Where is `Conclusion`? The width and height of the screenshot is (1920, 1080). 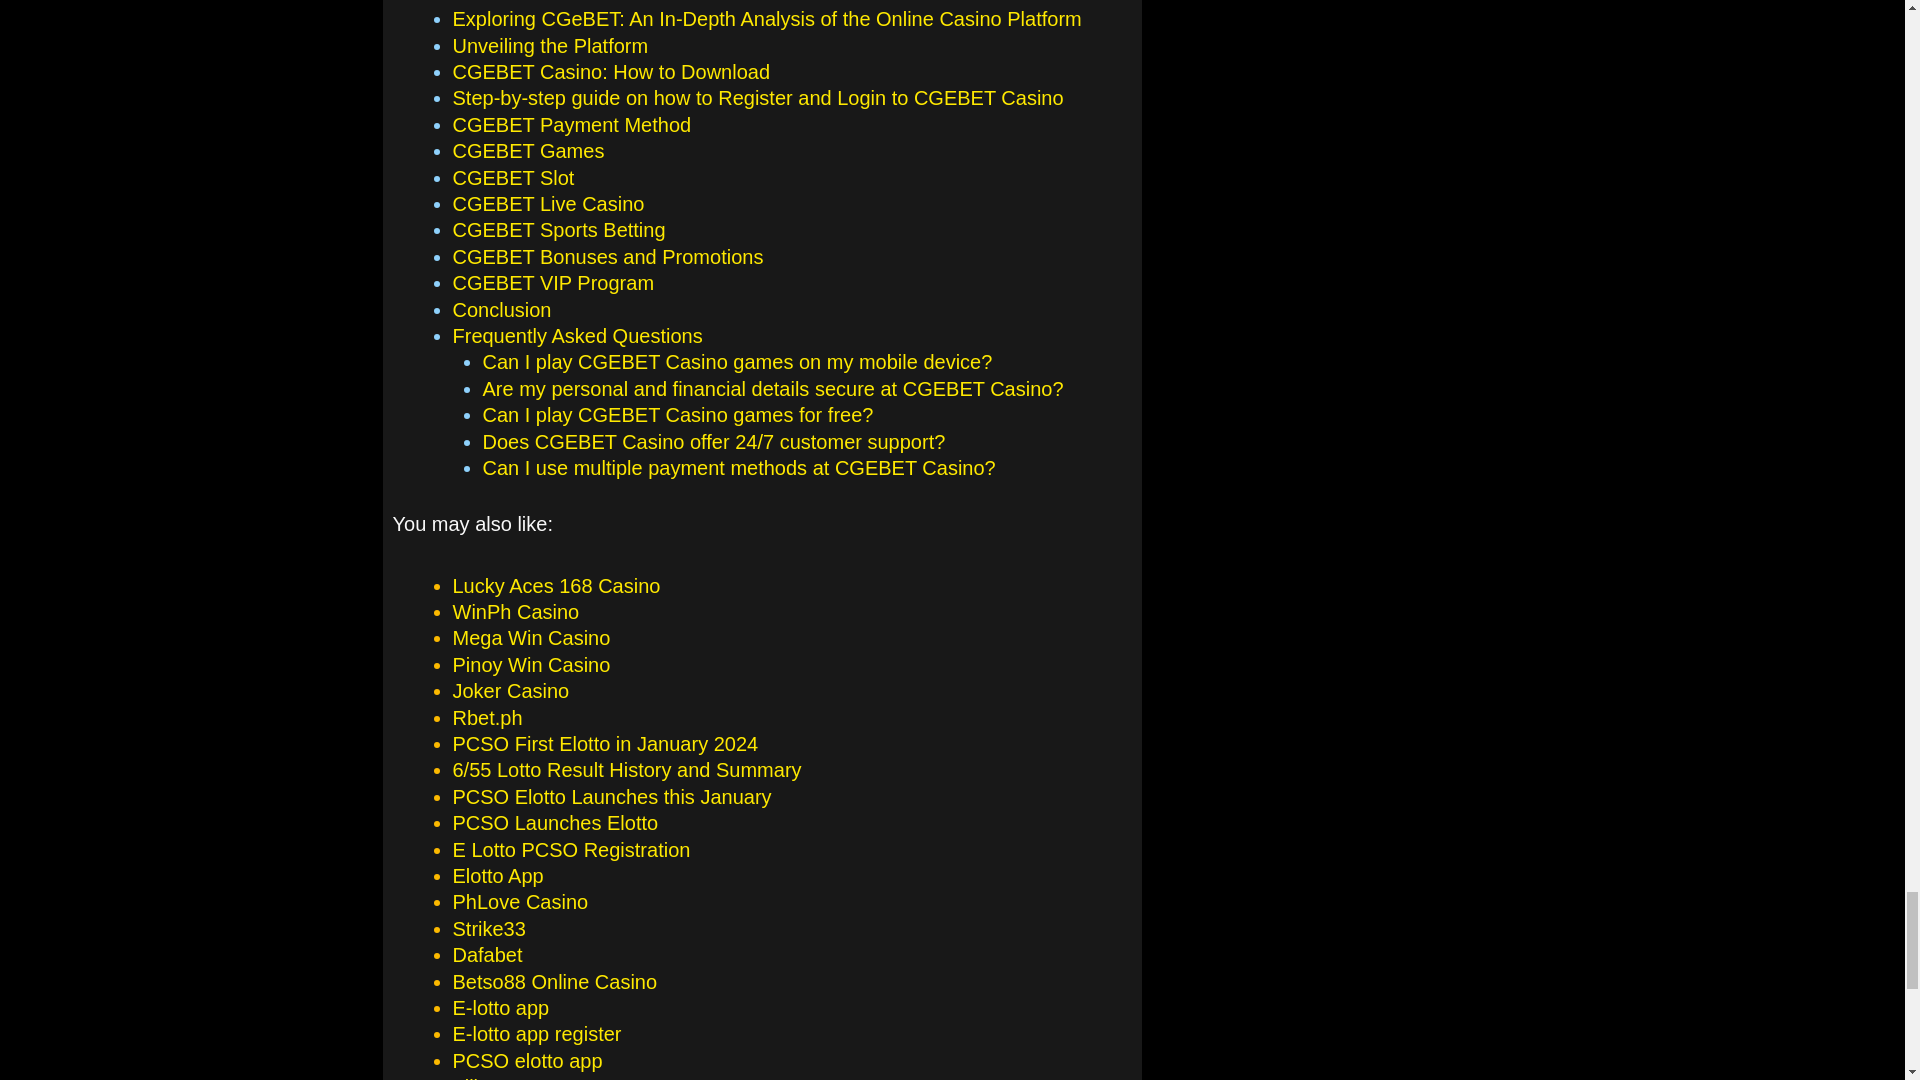
Conclusion is located at coordinates (501, 310).